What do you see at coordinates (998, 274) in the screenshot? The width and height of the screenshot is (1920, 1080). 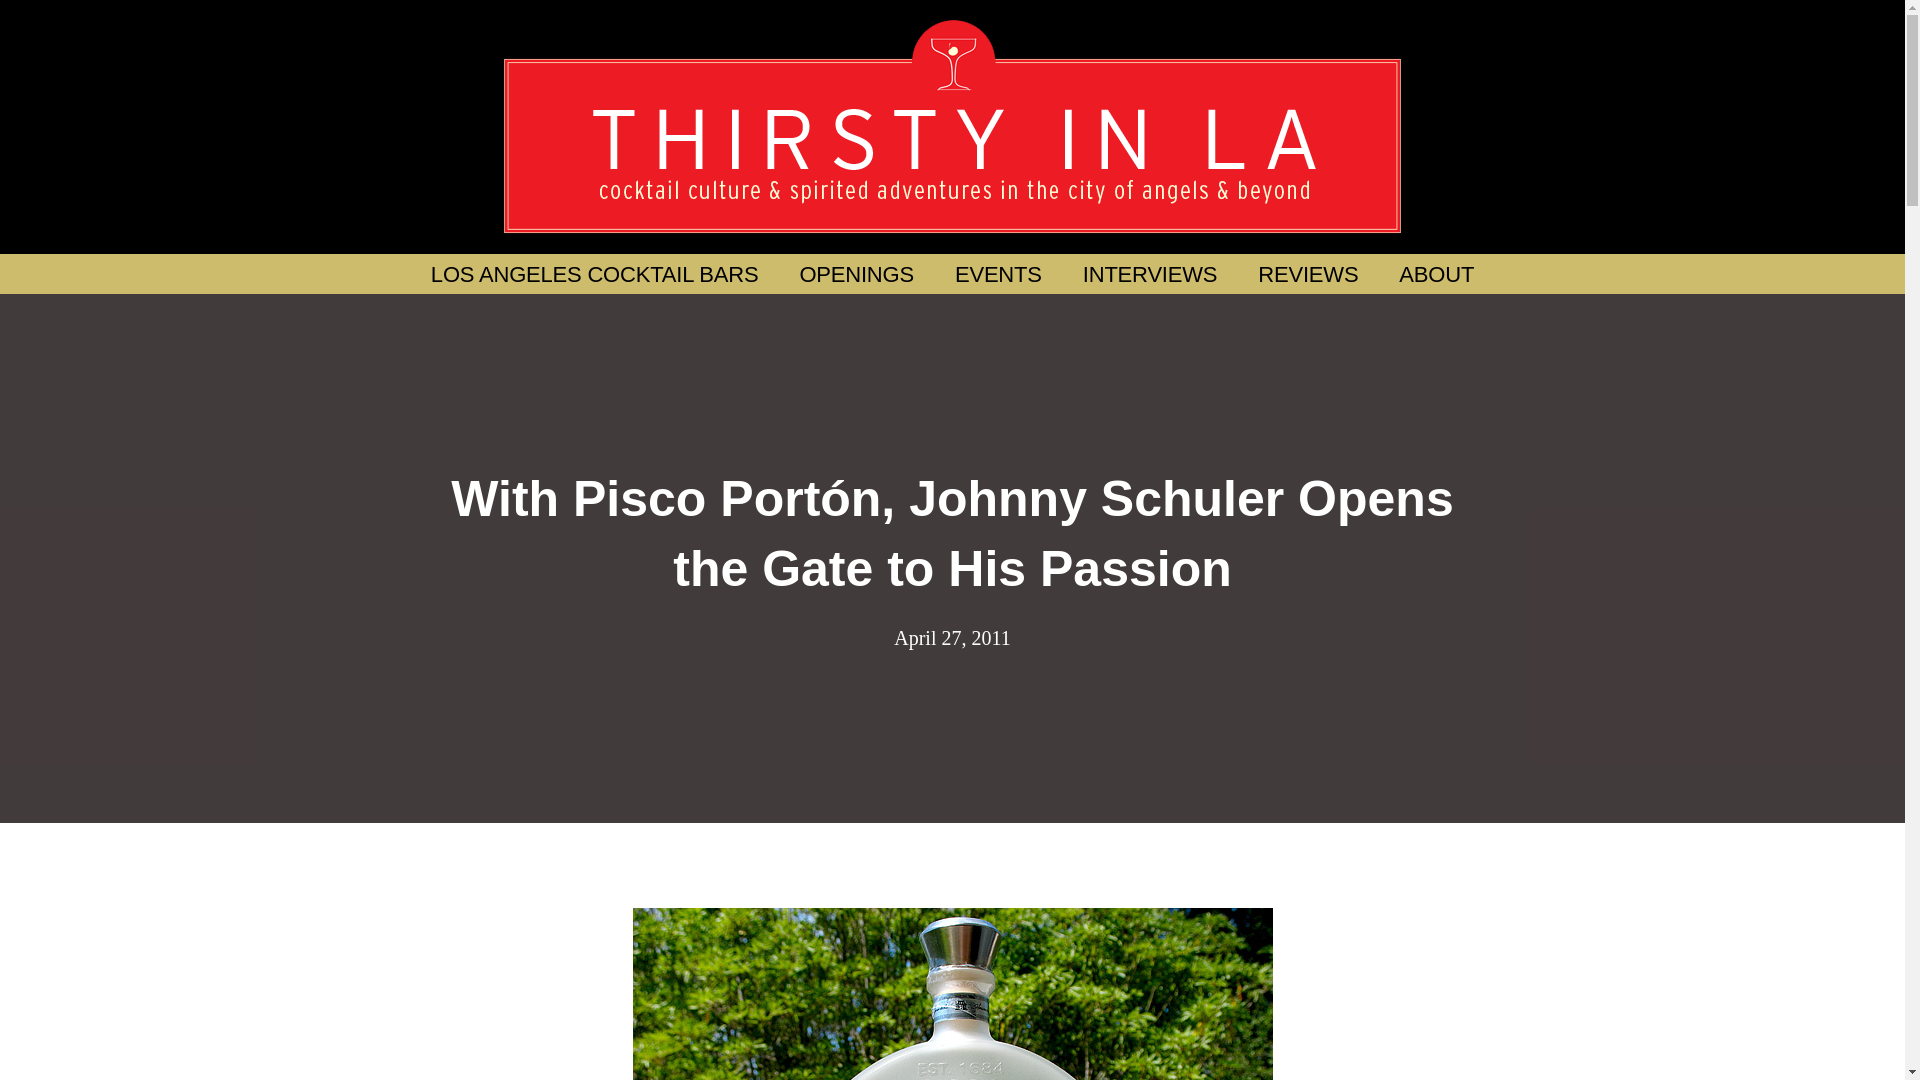 I see `EVENTS` at bounding box center [998, 274].